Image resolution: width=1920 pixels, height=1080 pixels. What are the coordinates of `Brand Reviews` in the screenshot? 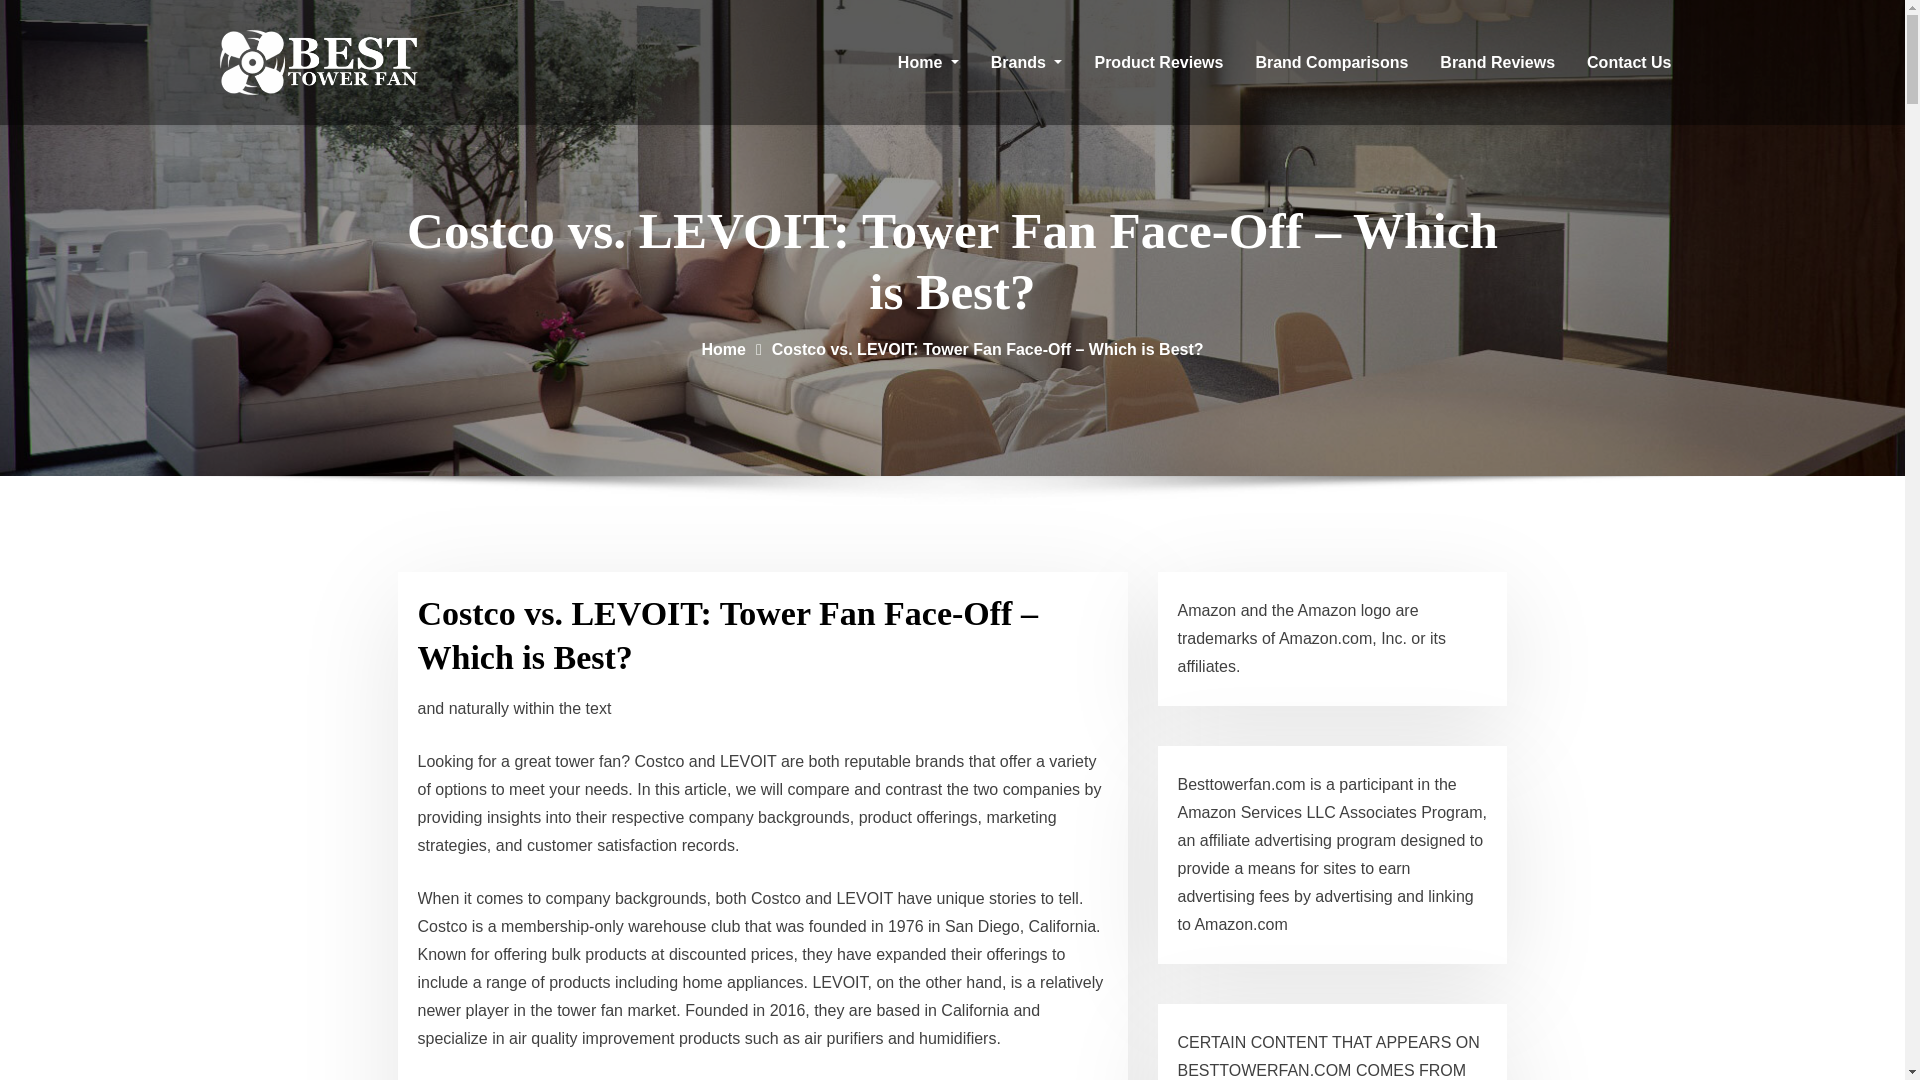 It's located at (1497, 62).